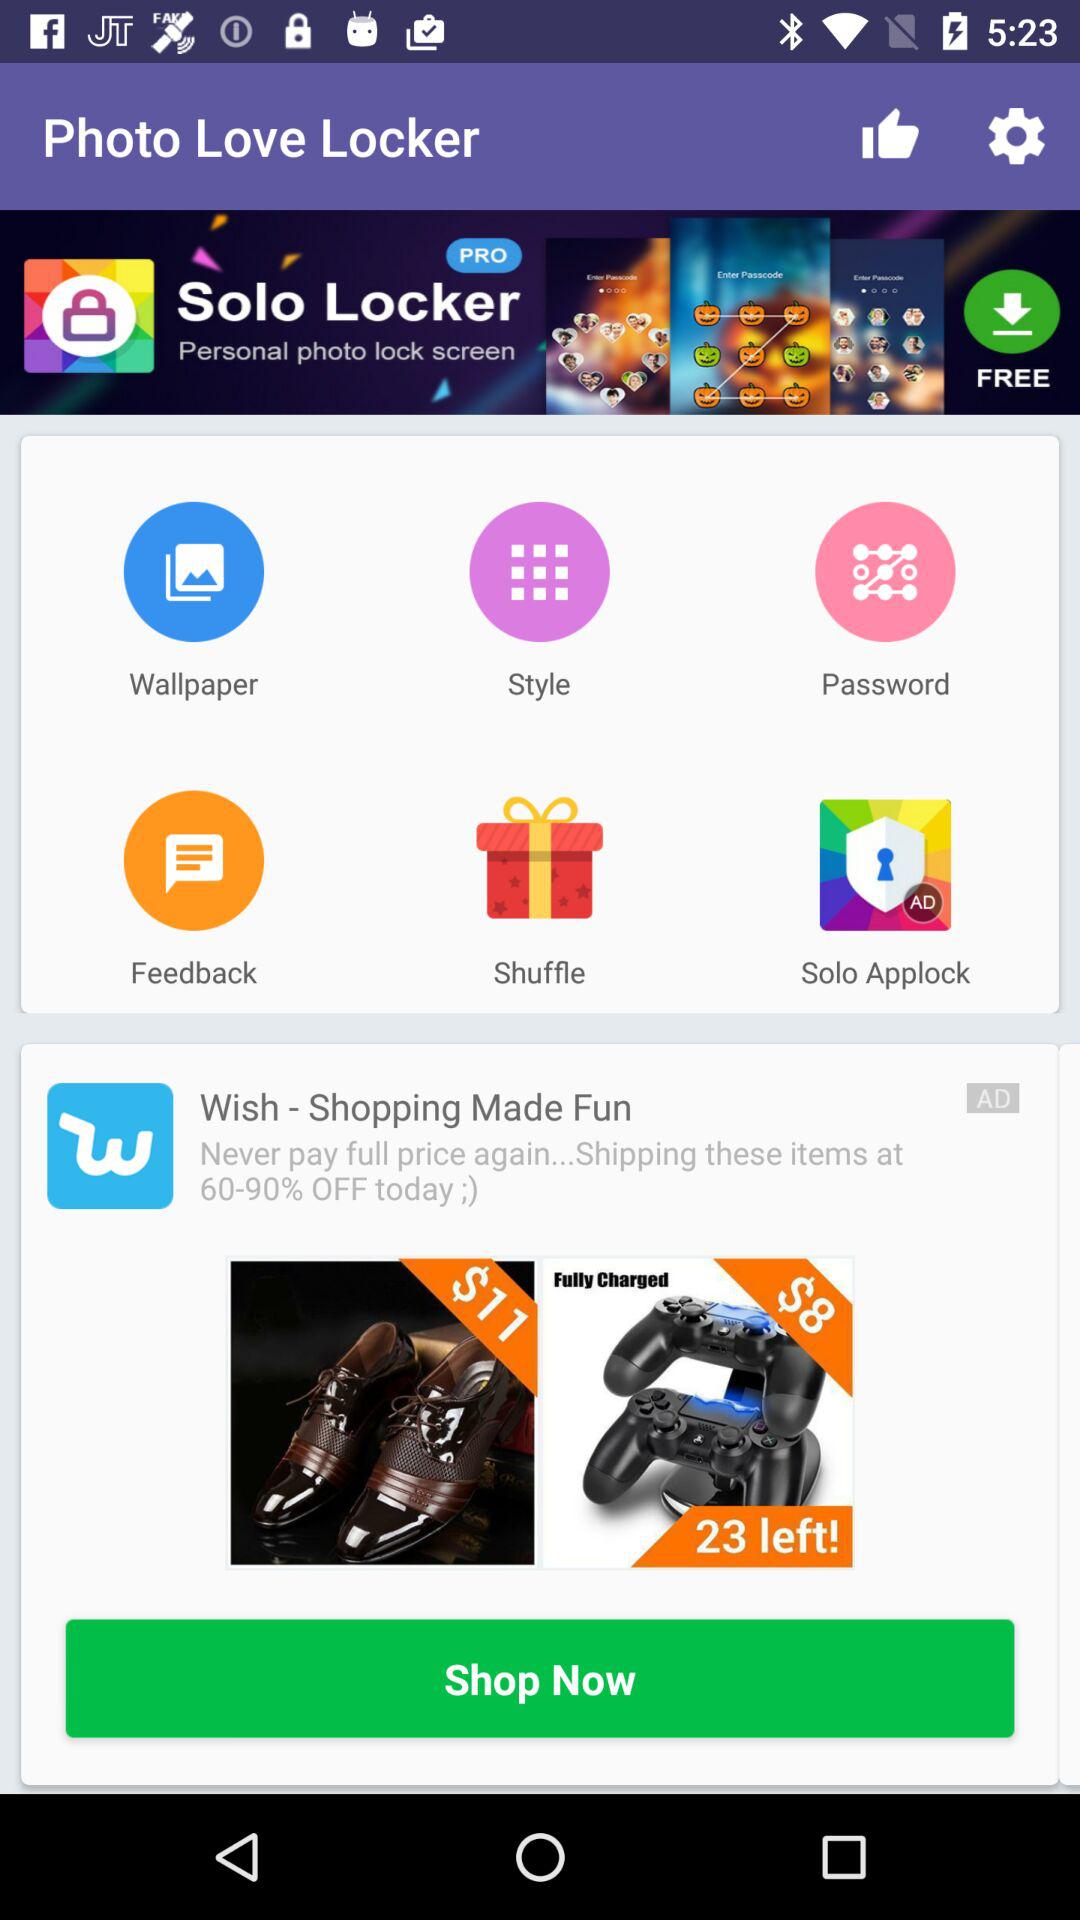 The width and height of the screenshot is (1080, 1920). Describe the element at coordinates (885, 572) in the screenshot. I see `set photo for password screen` at that location.